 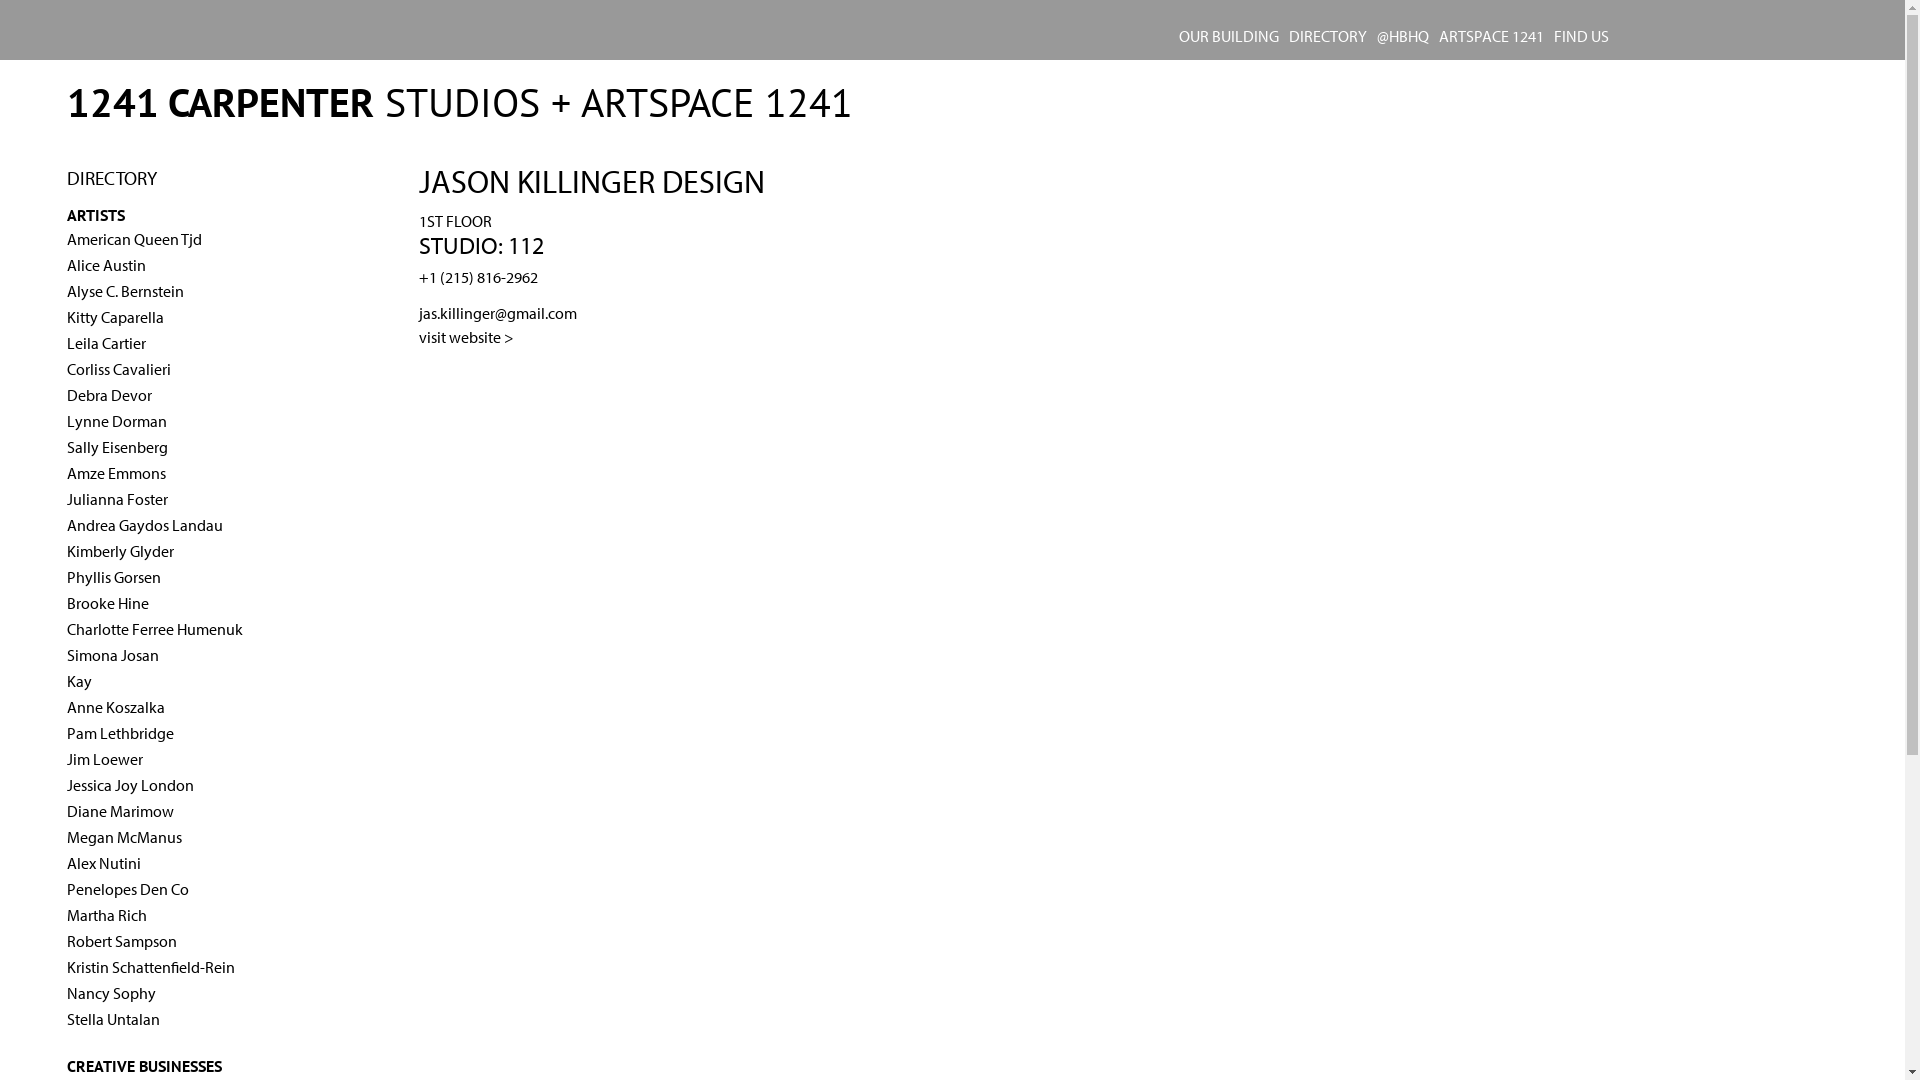 I want to click on Alice Austin, so click(x=106, y=265).